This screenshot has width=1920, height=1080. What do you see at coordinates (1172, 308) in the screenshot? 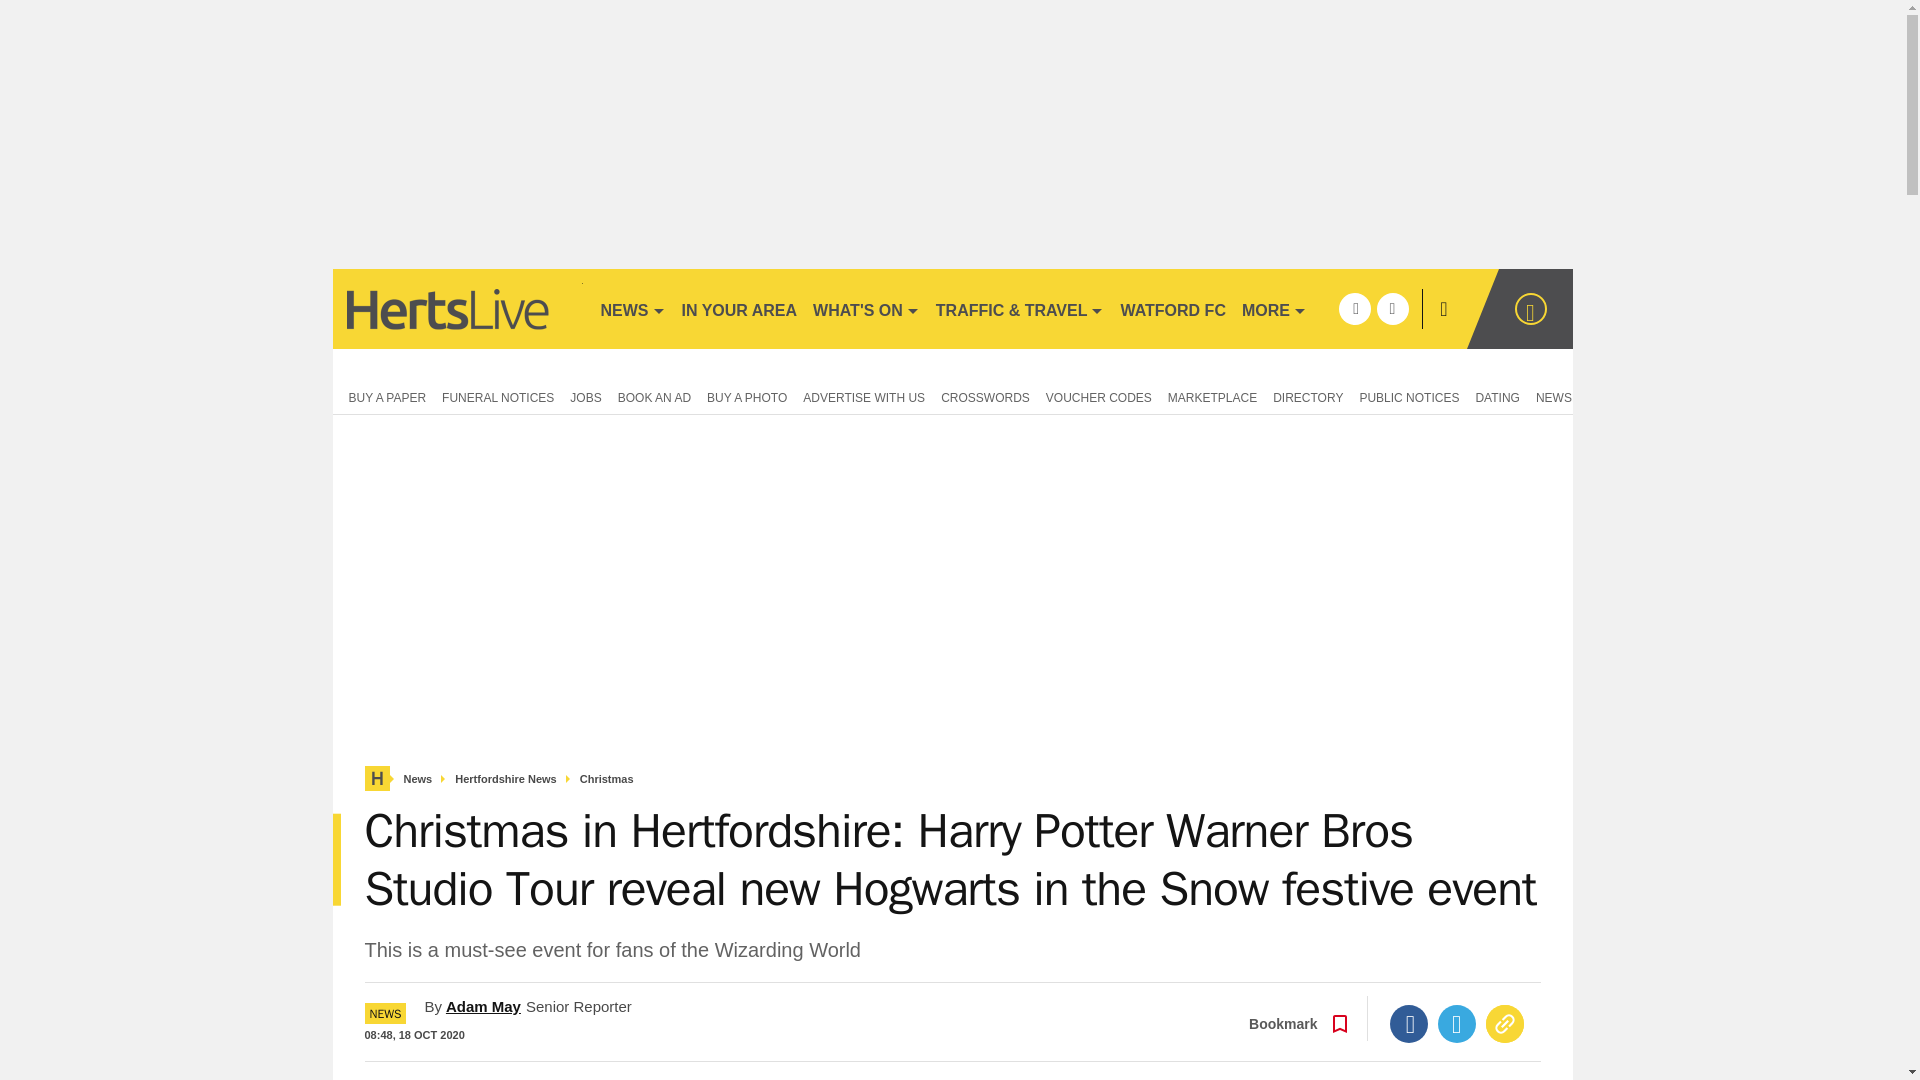
I see `WATFORD FC` at bounding box center [1172, 308].